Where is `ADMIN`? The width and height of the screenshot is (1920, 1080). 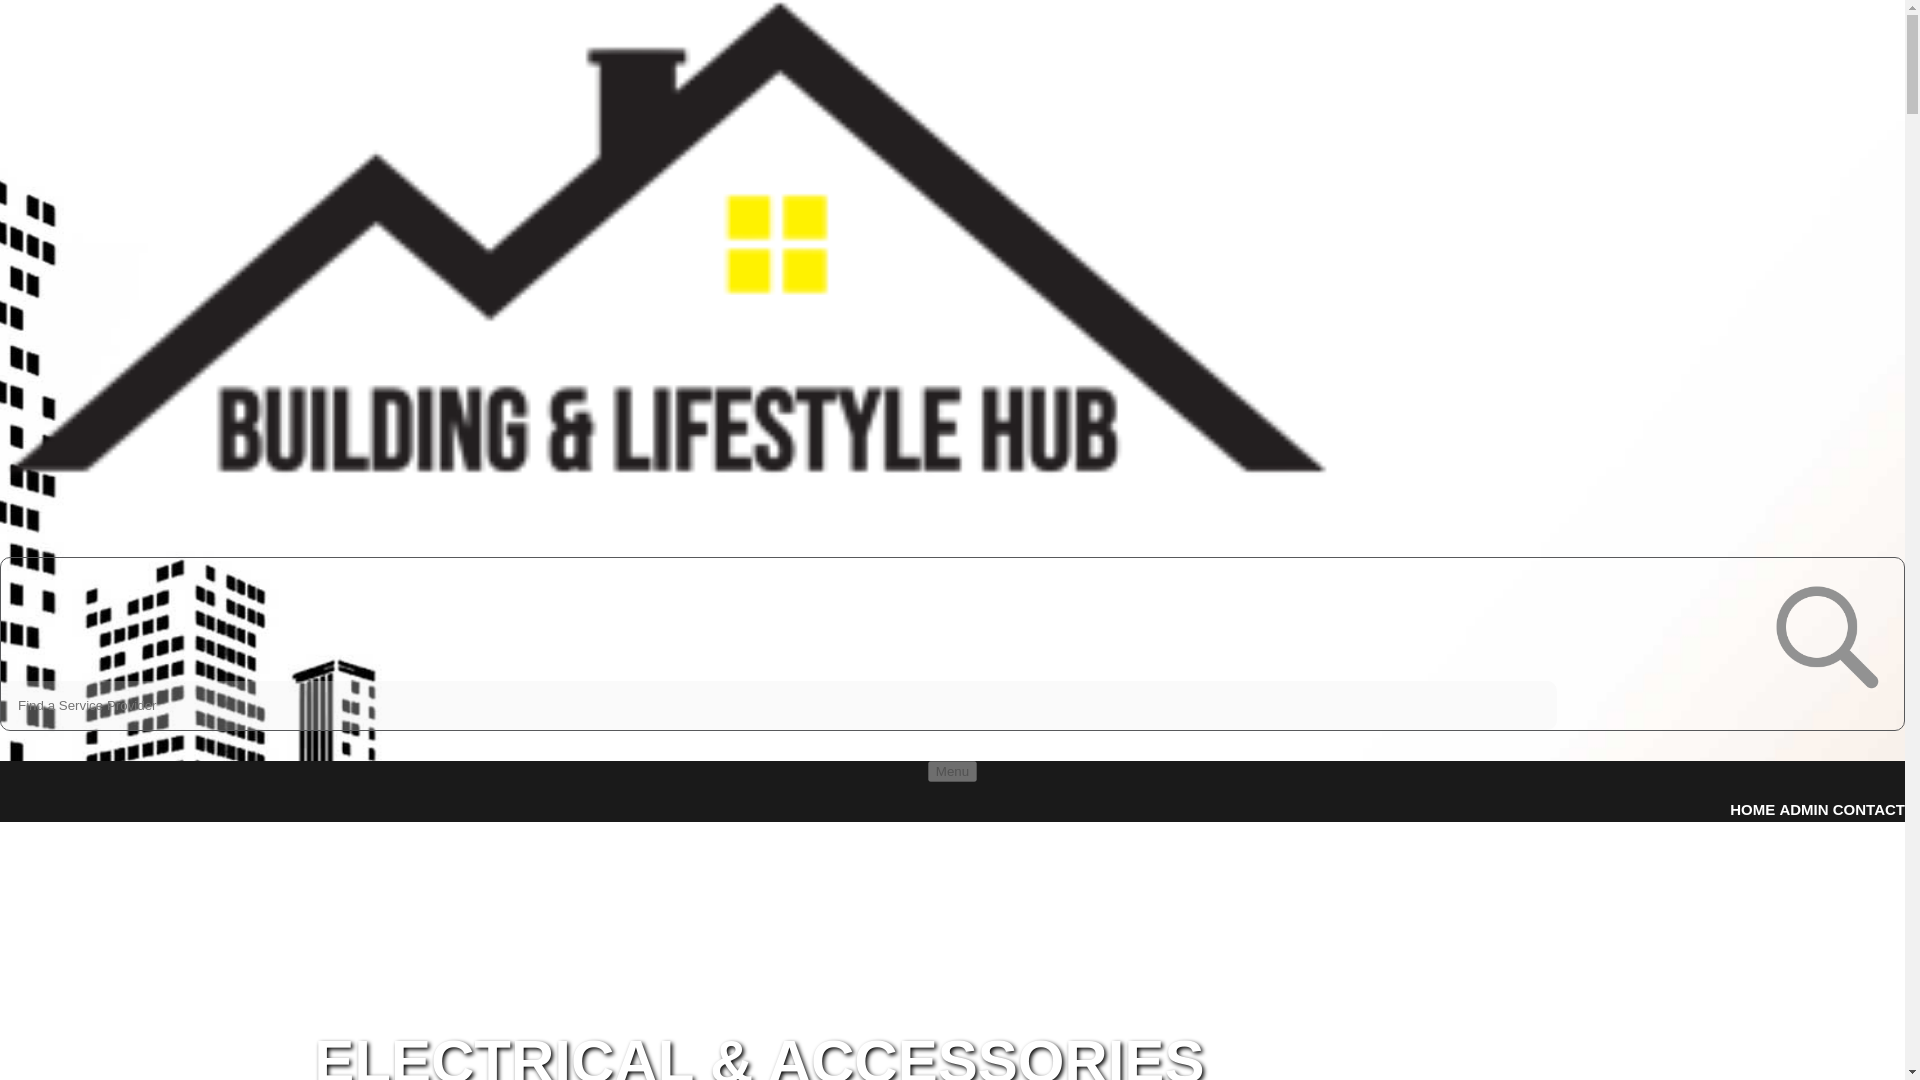
ADMIN is located at coordinates (1803, 809).